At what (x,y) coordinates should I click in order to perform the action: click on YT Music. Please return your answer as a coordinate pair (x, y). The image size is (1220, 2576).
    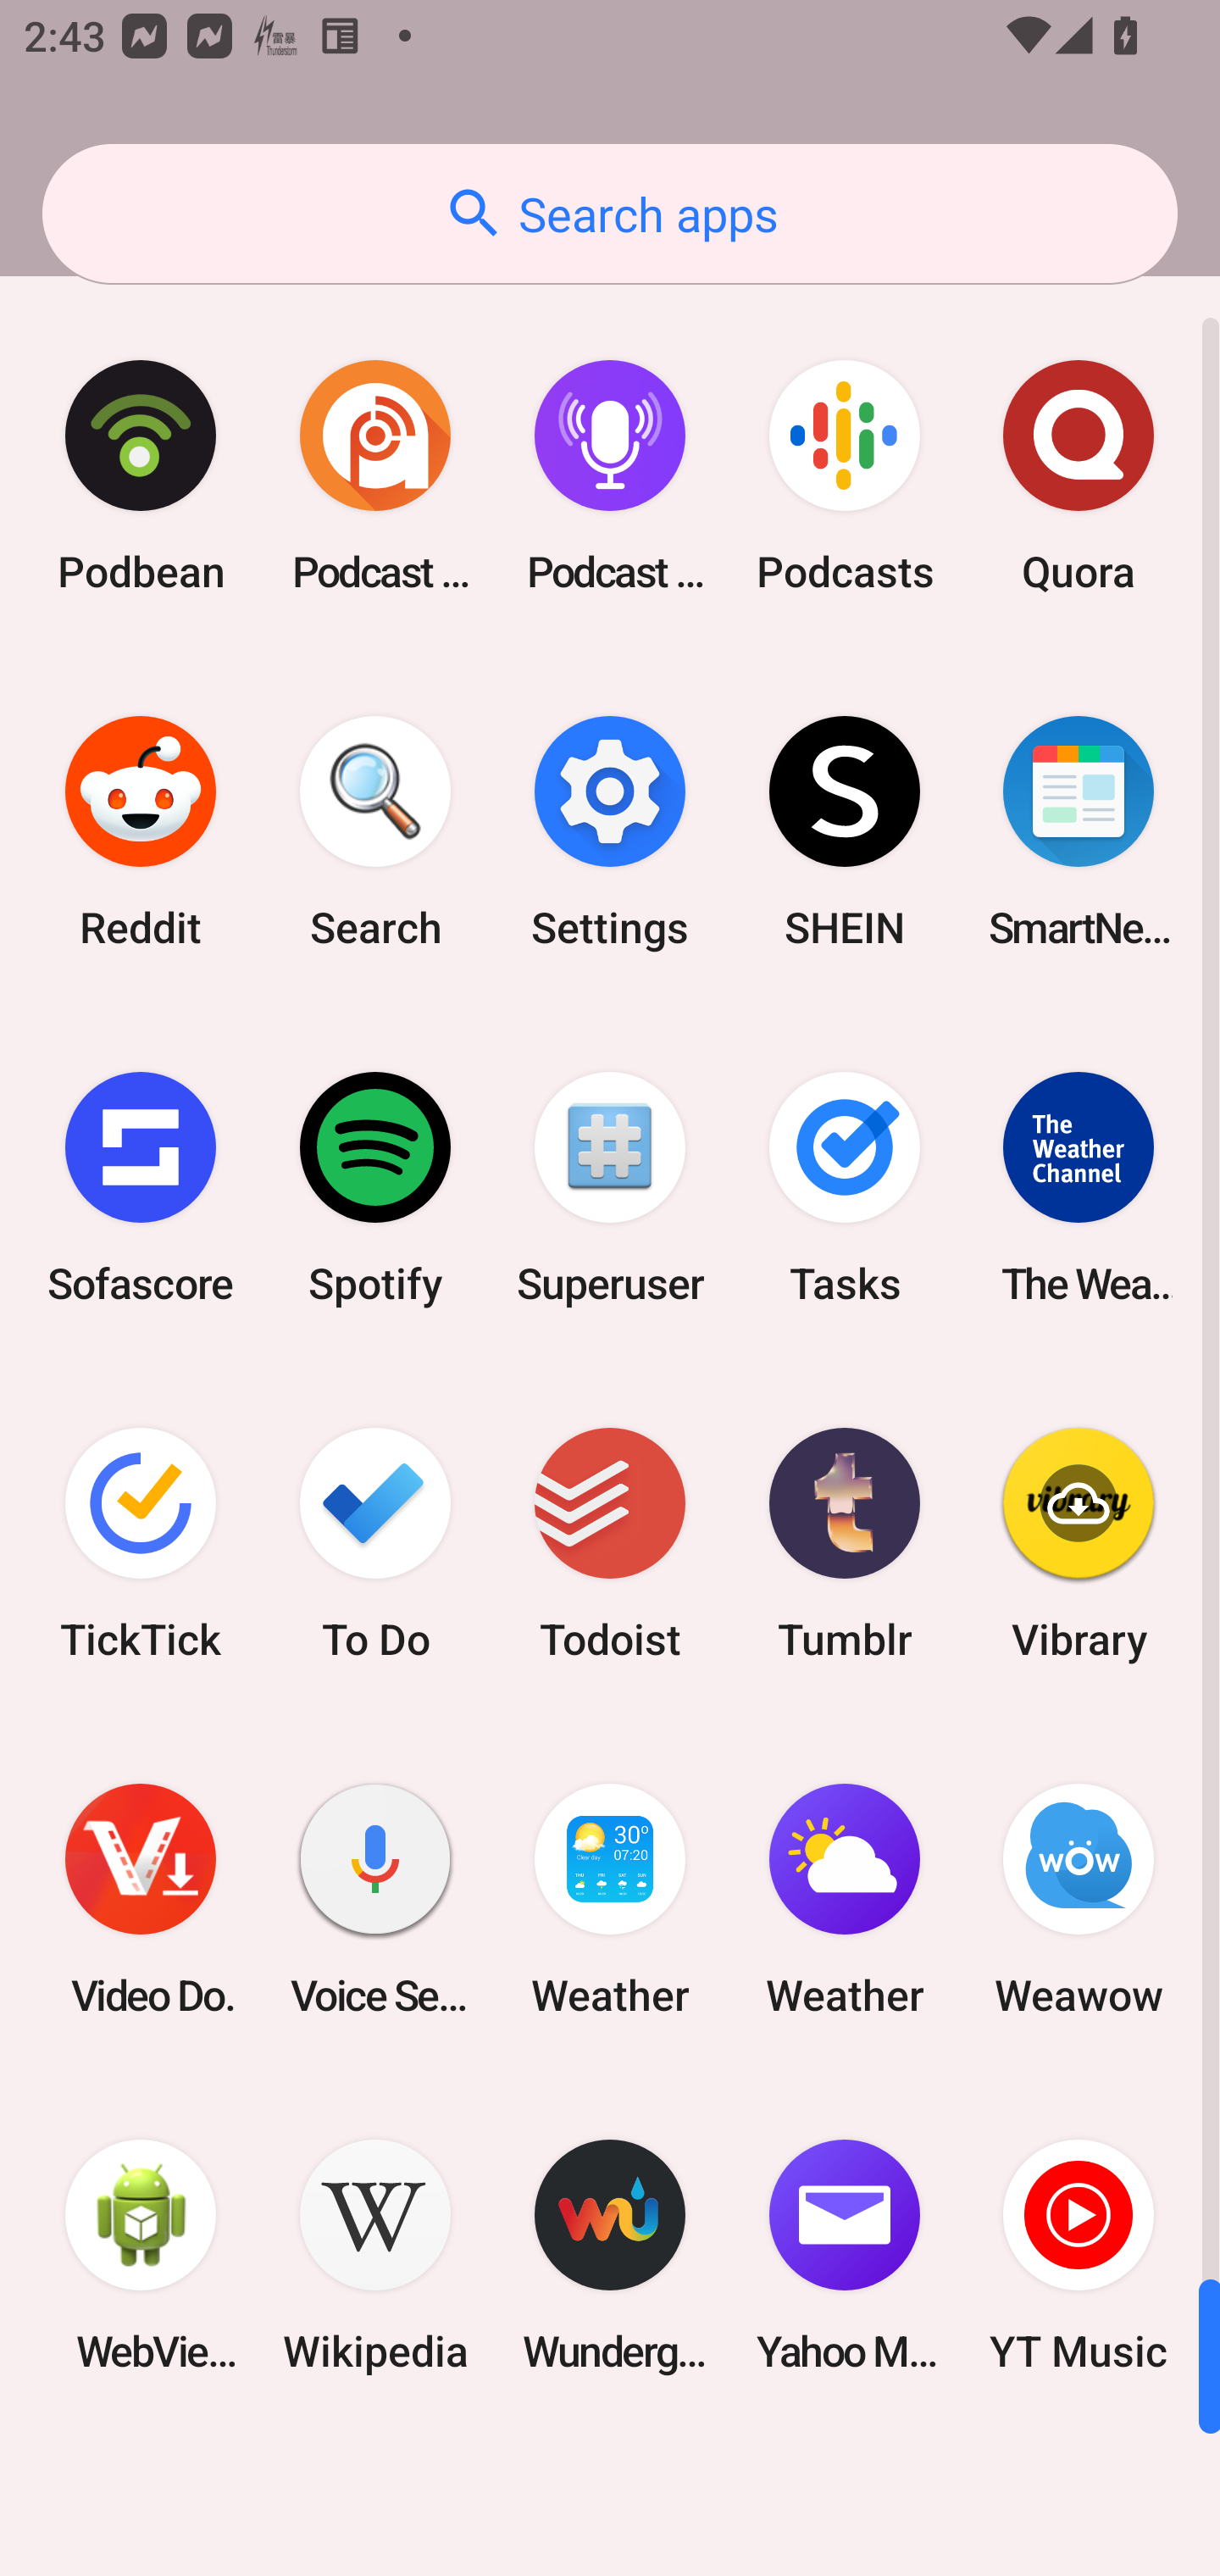
    Looking at the image, I should click on (1079, 2256).